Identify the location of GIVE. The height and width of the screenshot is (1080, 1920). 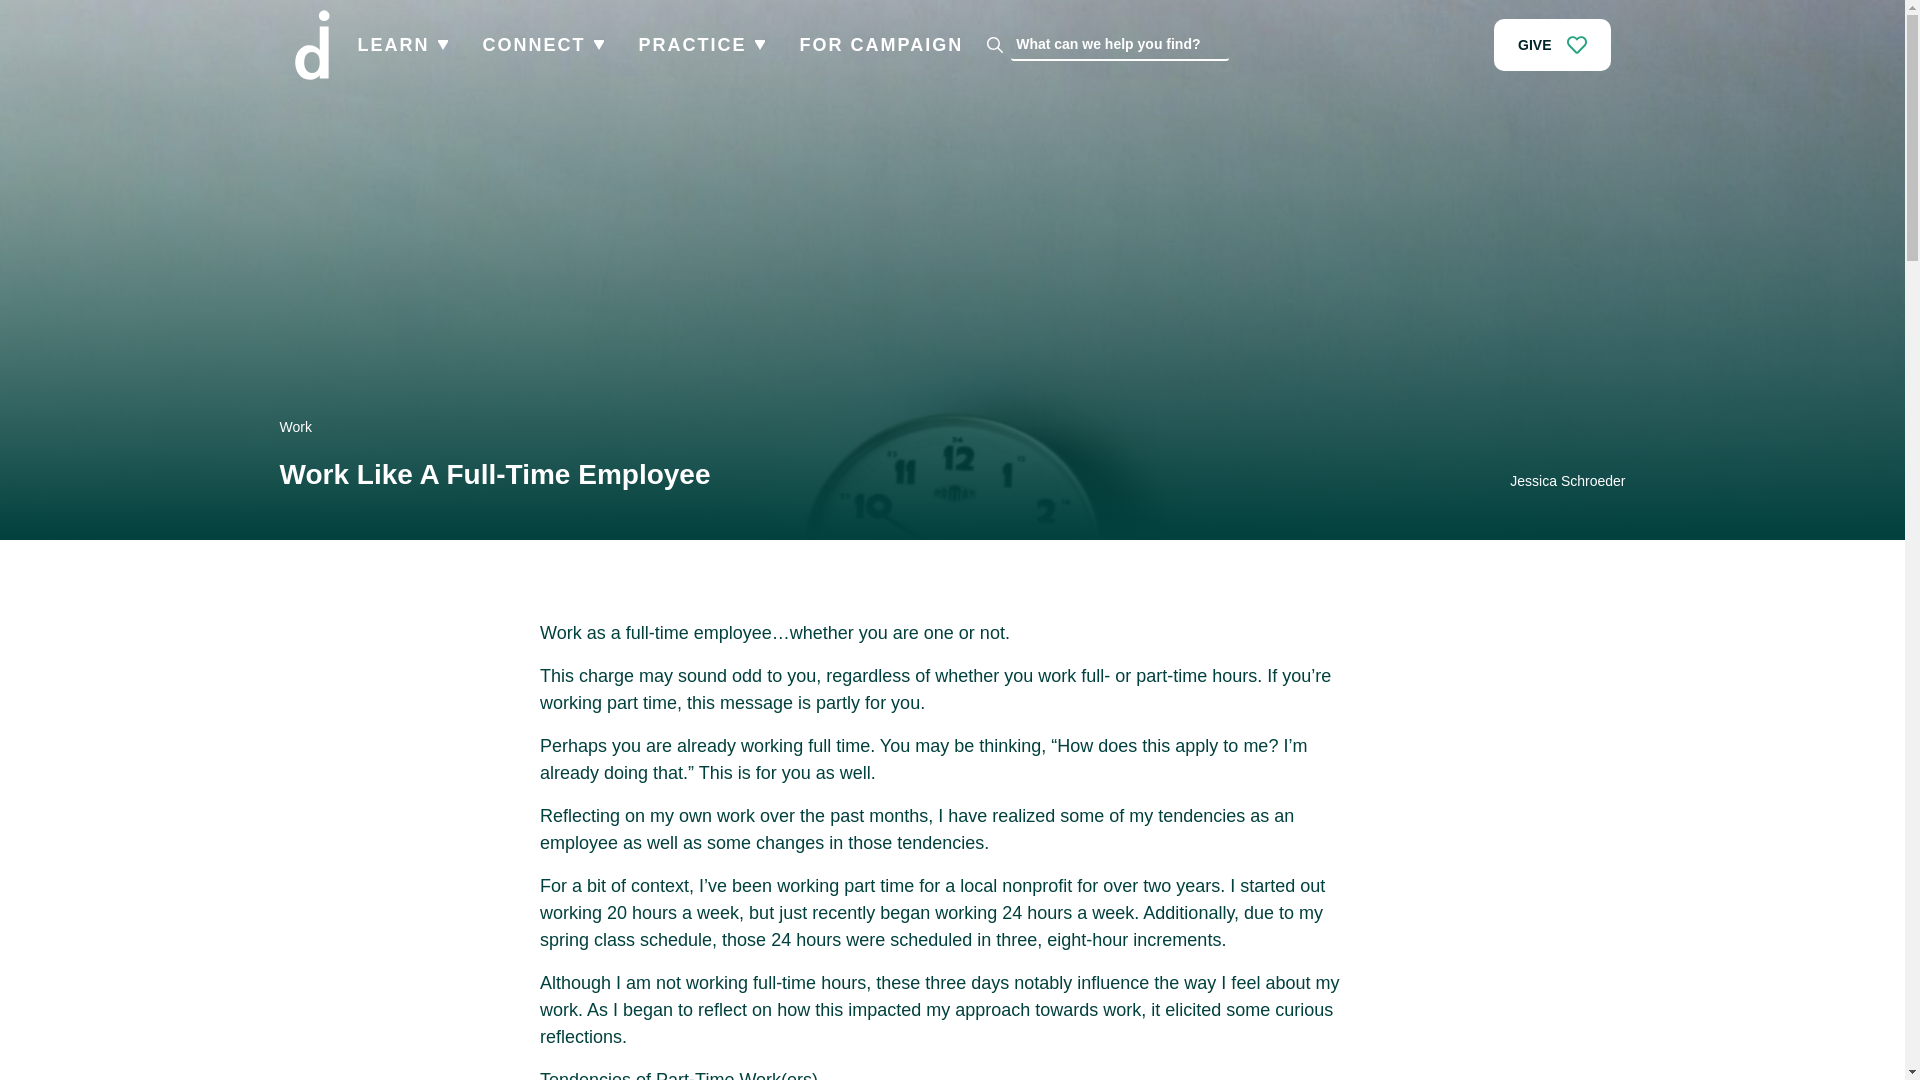
(1552, 45).